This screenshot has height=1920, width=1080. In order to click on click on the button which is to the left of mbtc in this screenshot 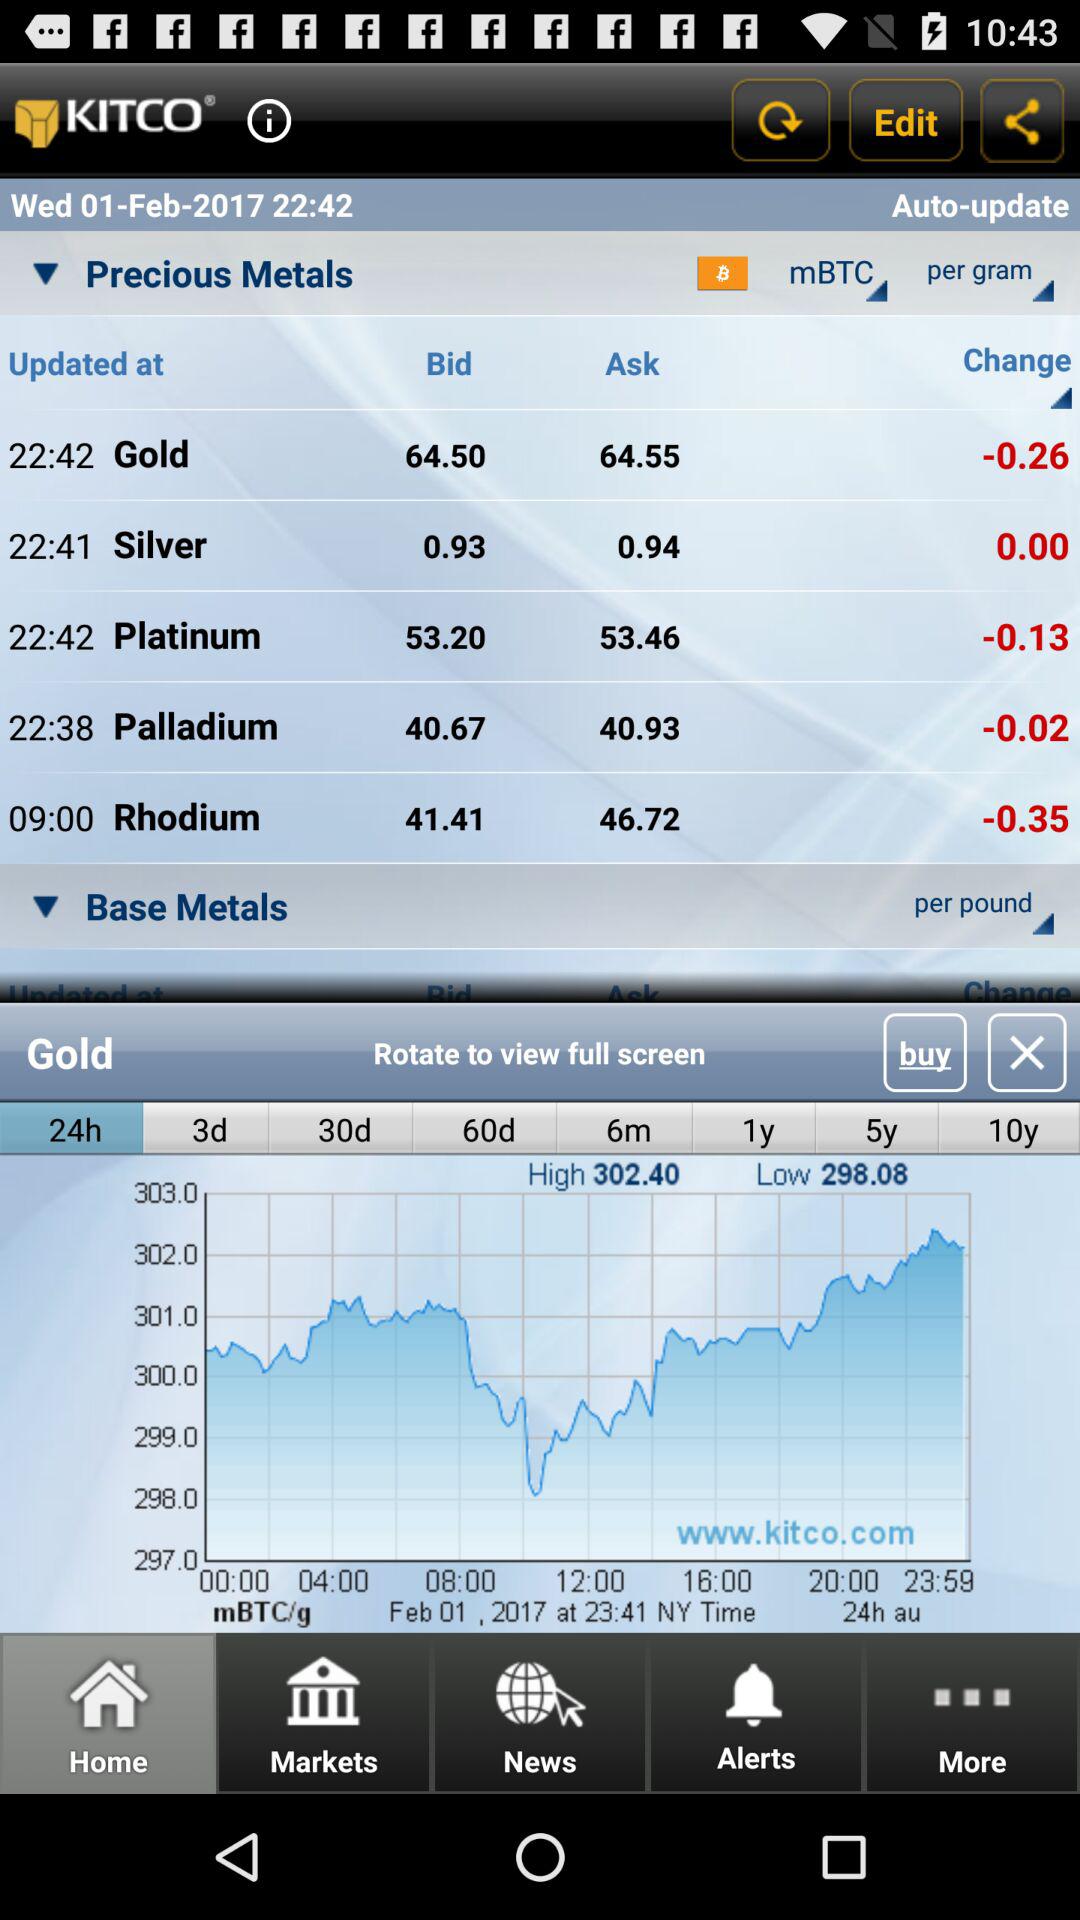, I will do `click(723, 273)`.